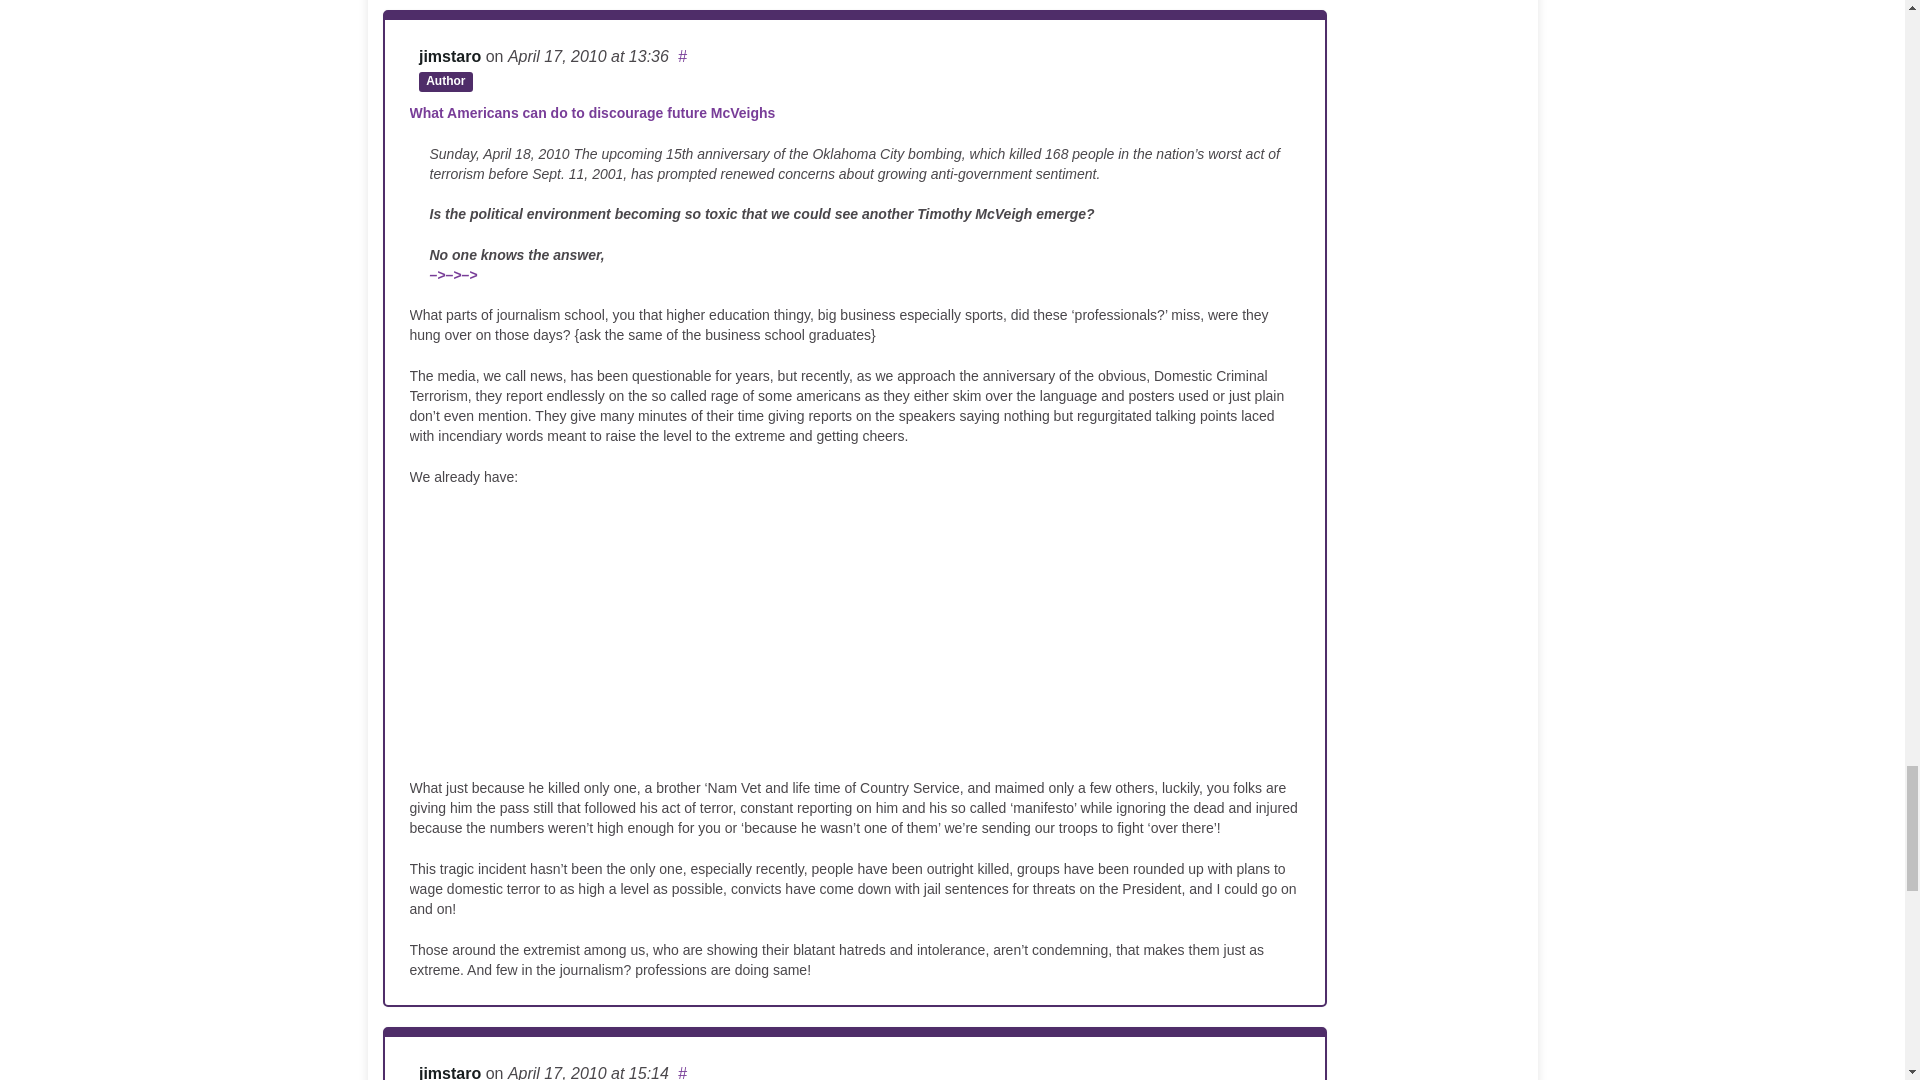 This screenshot has height=1080, width=1920. What do you see at coordinates (450, 56) in the screenshot?
I see `jimstaro` at bounding box center [450, 56].